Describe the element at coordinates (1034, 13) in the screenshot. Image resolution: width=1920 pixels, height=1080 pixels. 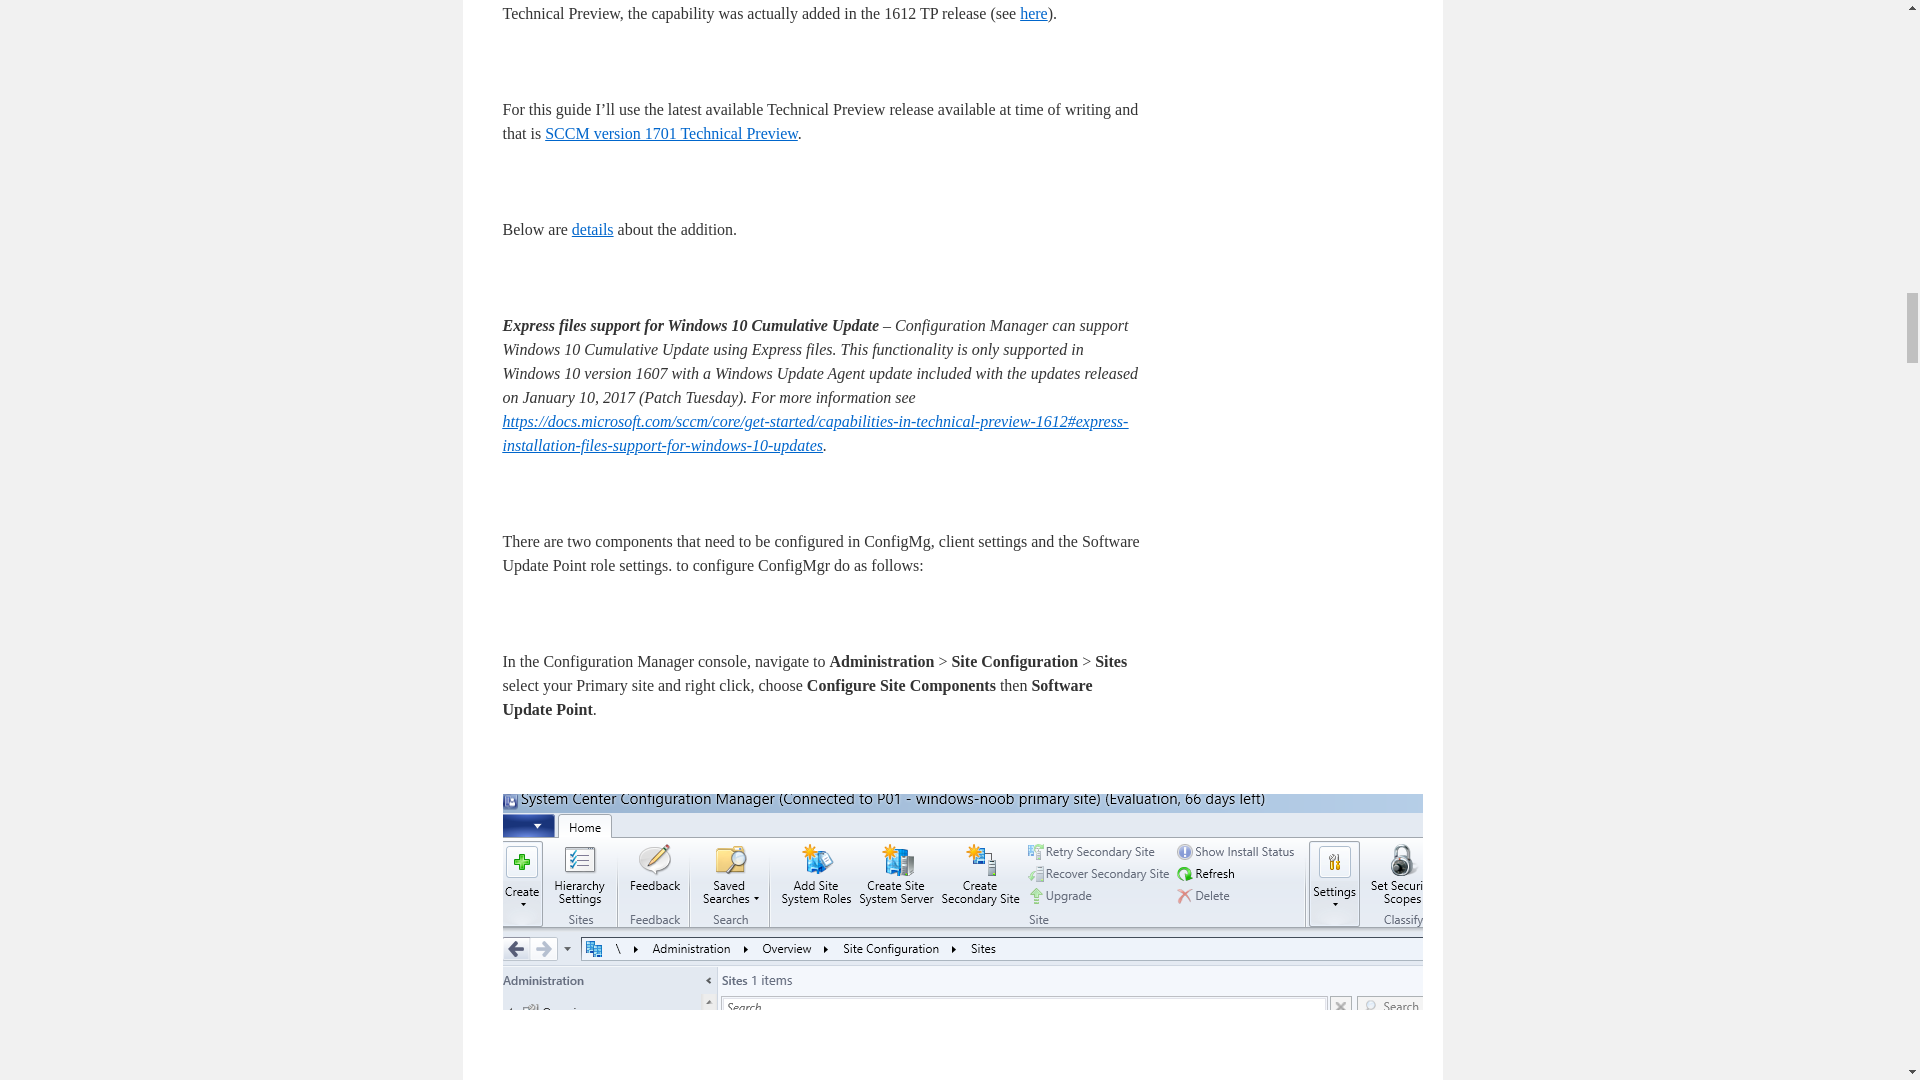
I see `here` at that location.